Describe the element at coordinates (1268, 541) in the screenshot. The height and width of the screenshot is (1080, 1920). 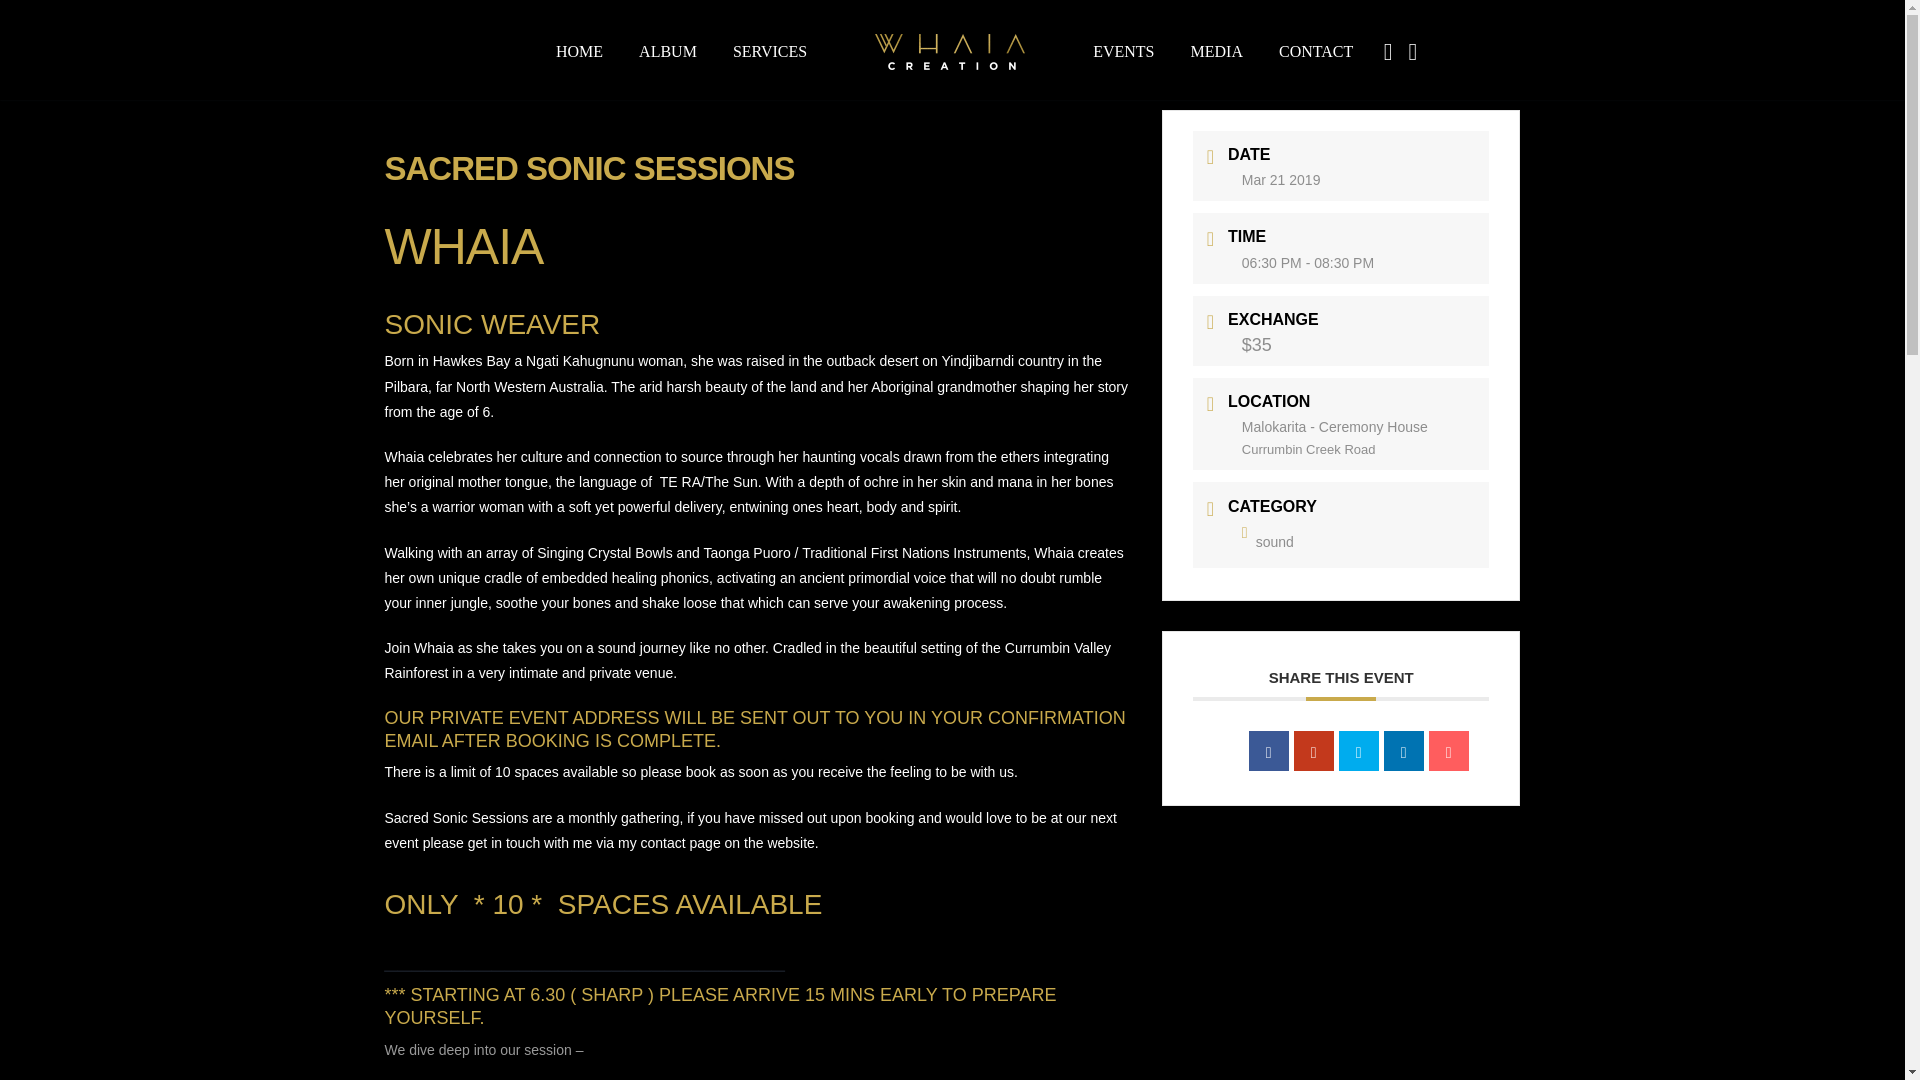
I see `sound` at that location.